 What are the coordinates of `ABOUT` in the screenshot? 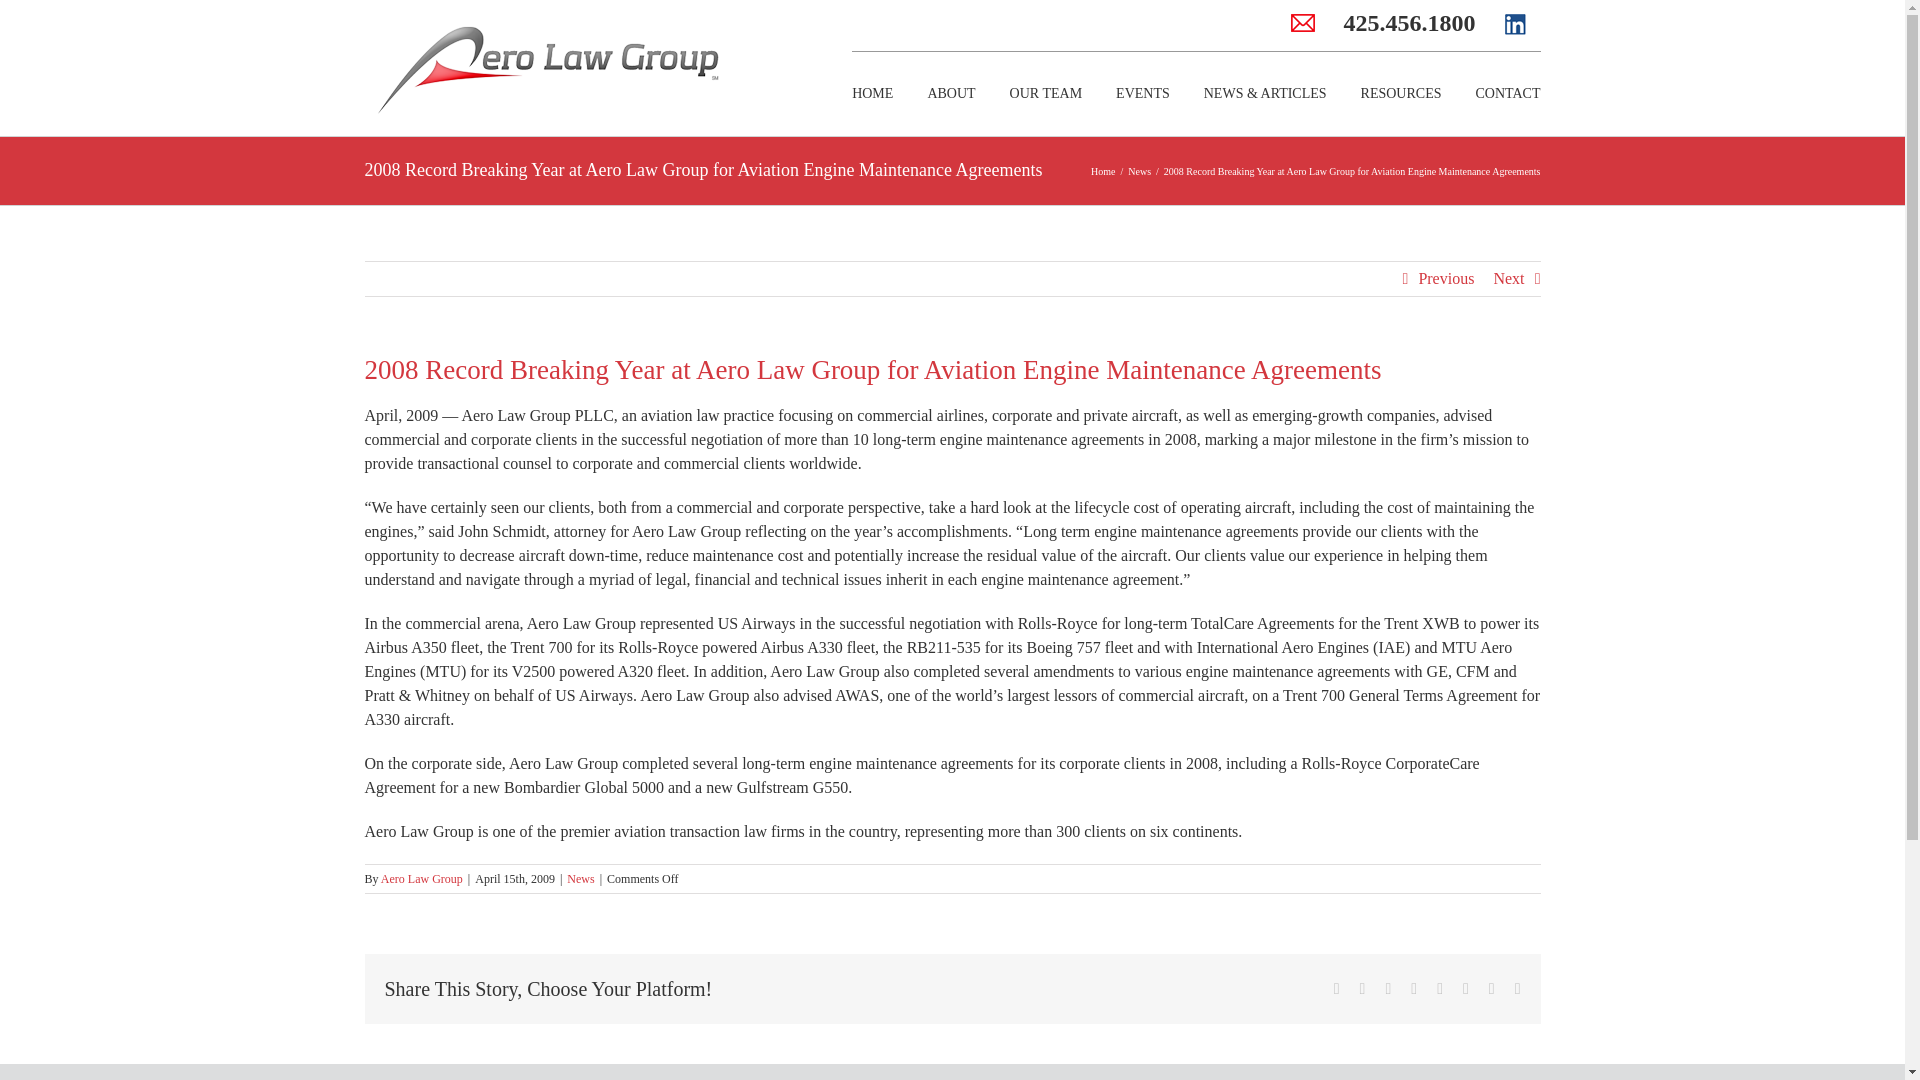 It's located at (951, 94).